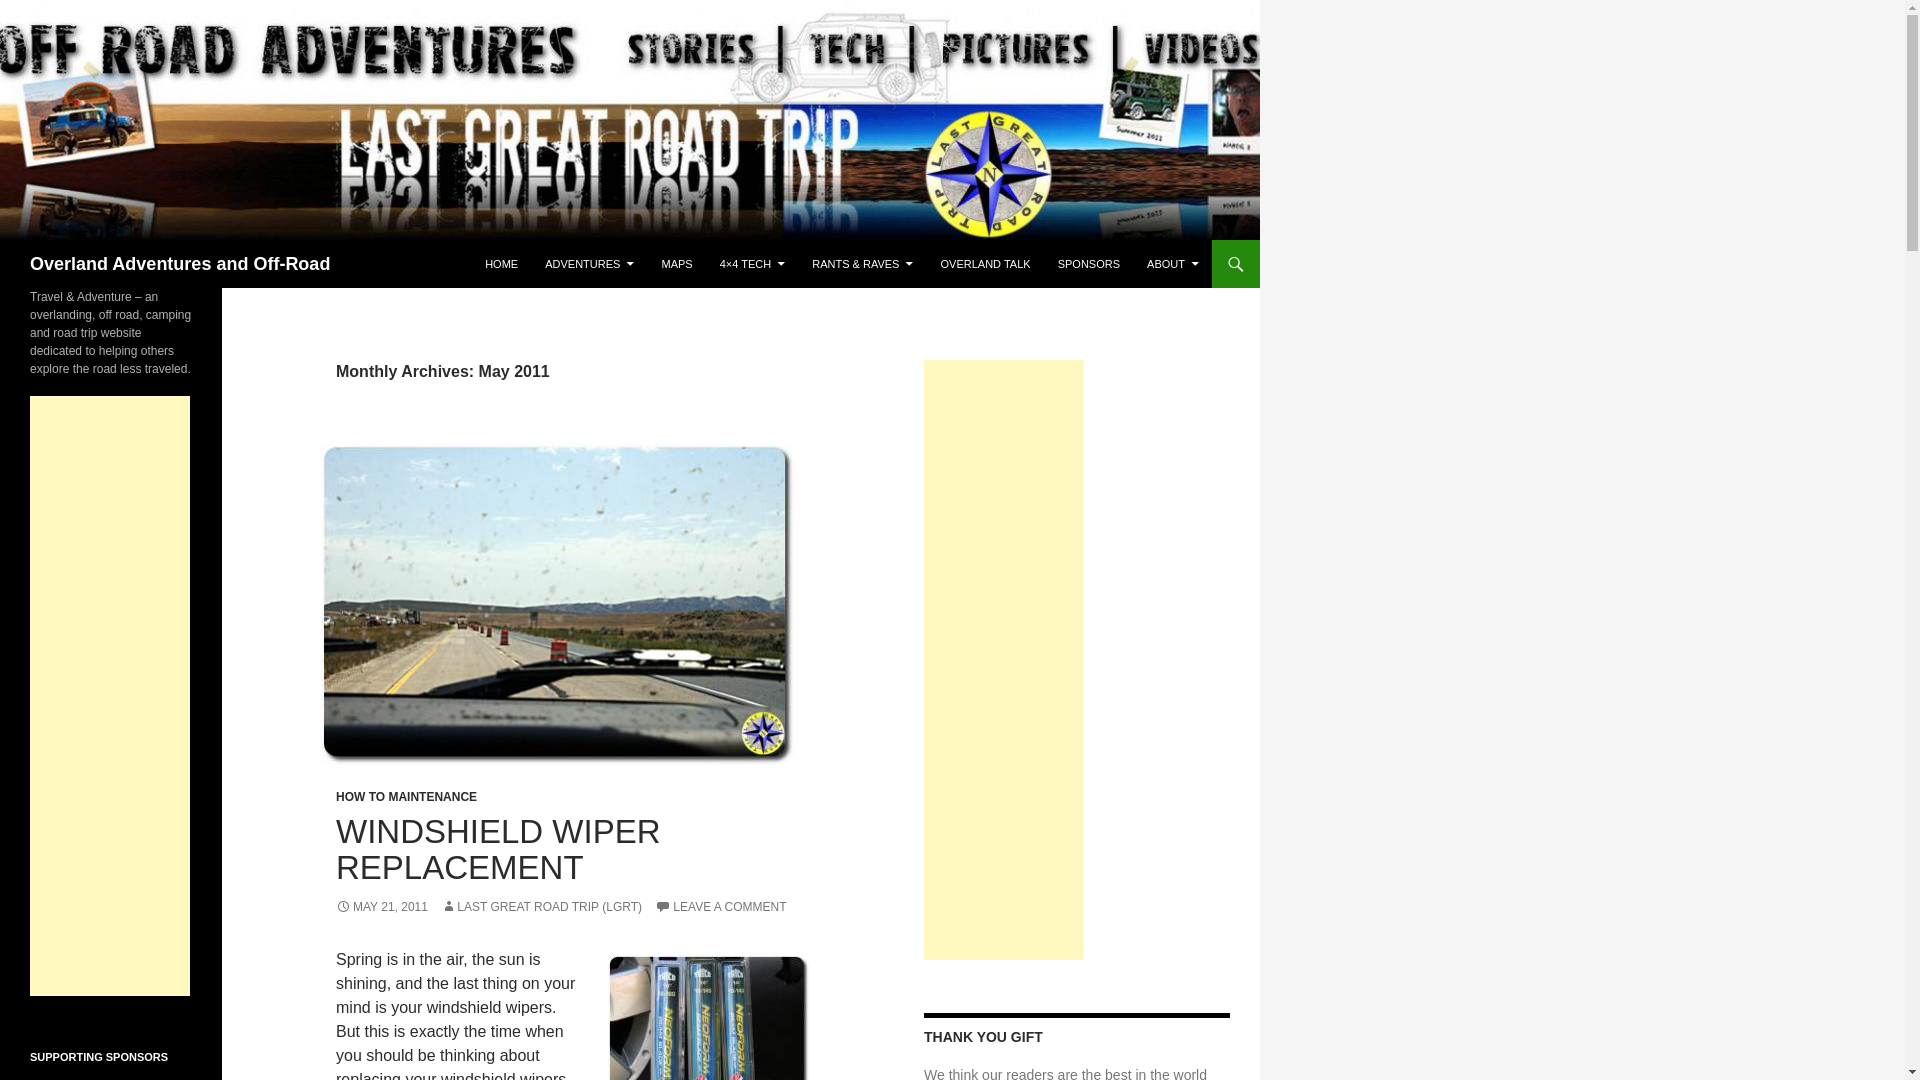 The height and width of the screenshot is (1080, 1920). What do you see at coordinates (986, 264) in the screenshot?
I see `OVERLAND TALK` at bounding box center [986, 264].